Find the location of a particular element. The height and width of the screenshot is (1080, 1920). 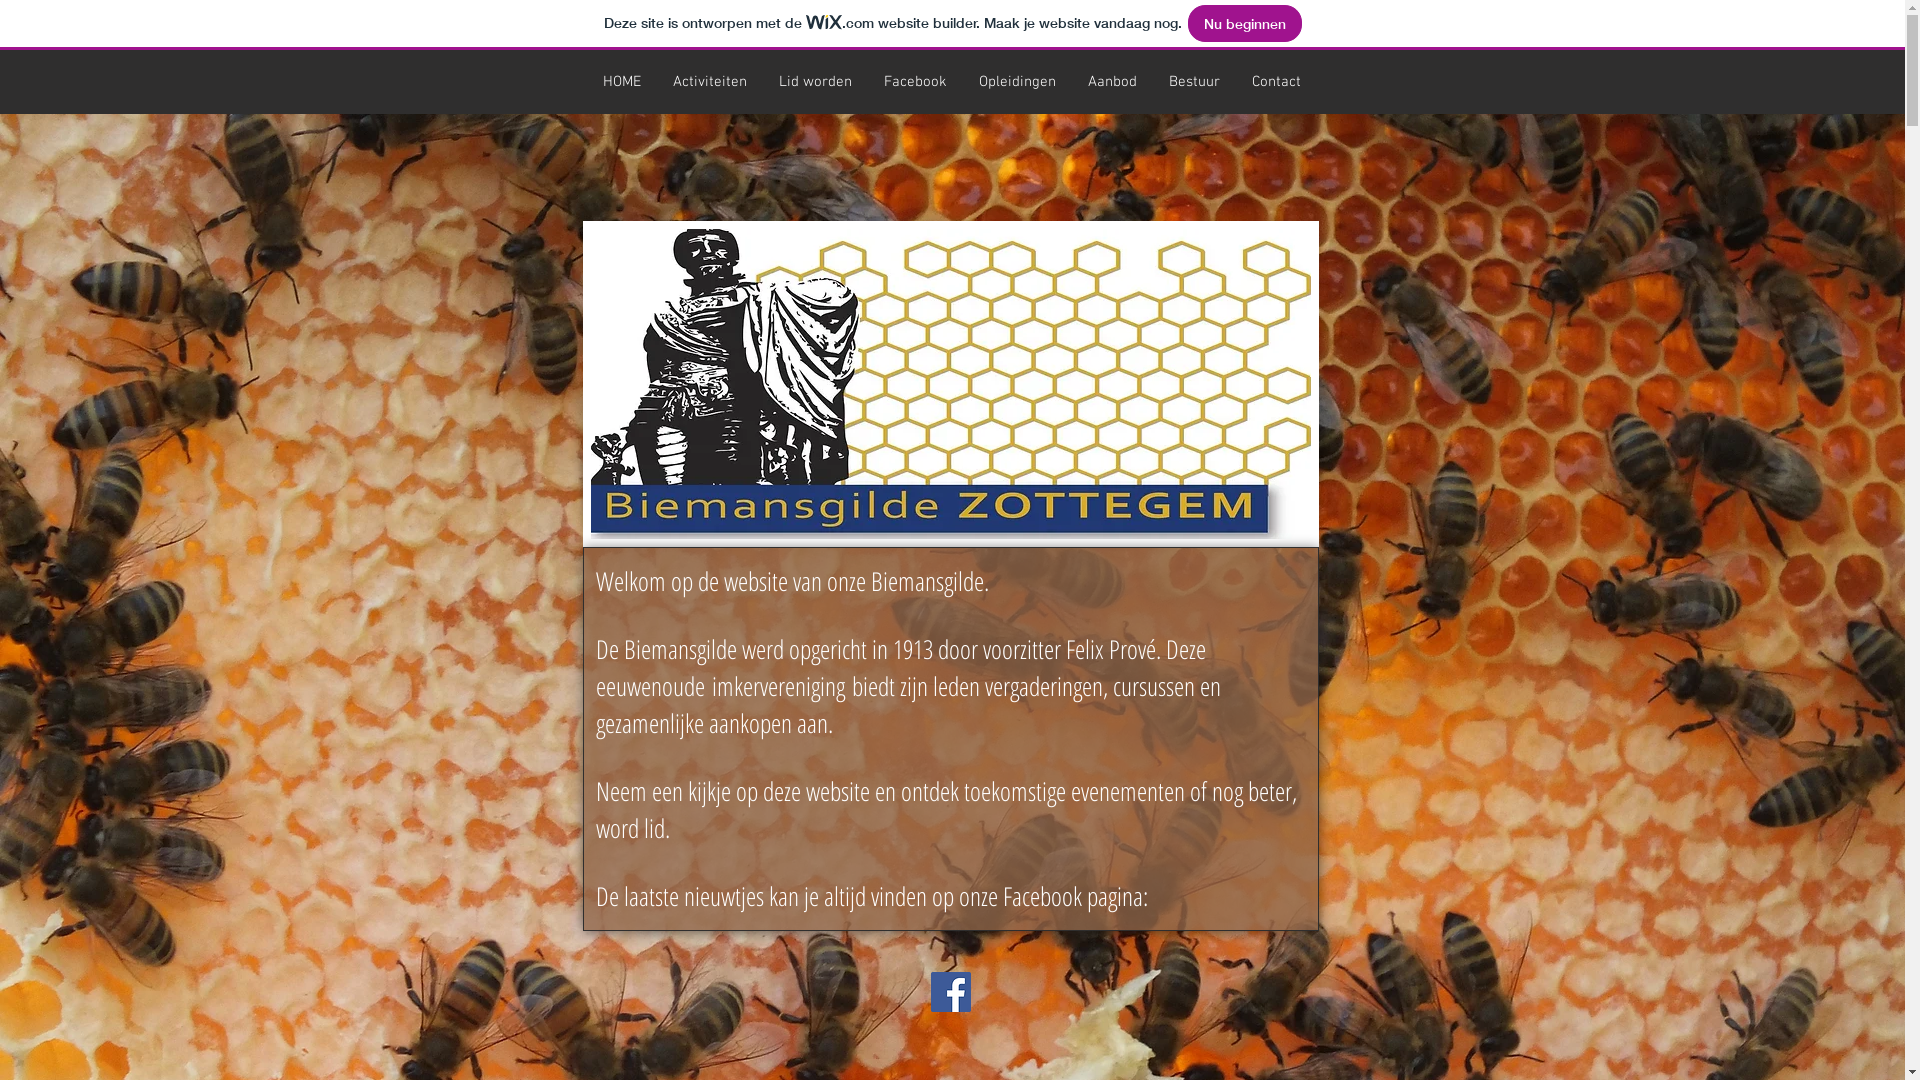

Lid worden is located at coordinates (814, 82).